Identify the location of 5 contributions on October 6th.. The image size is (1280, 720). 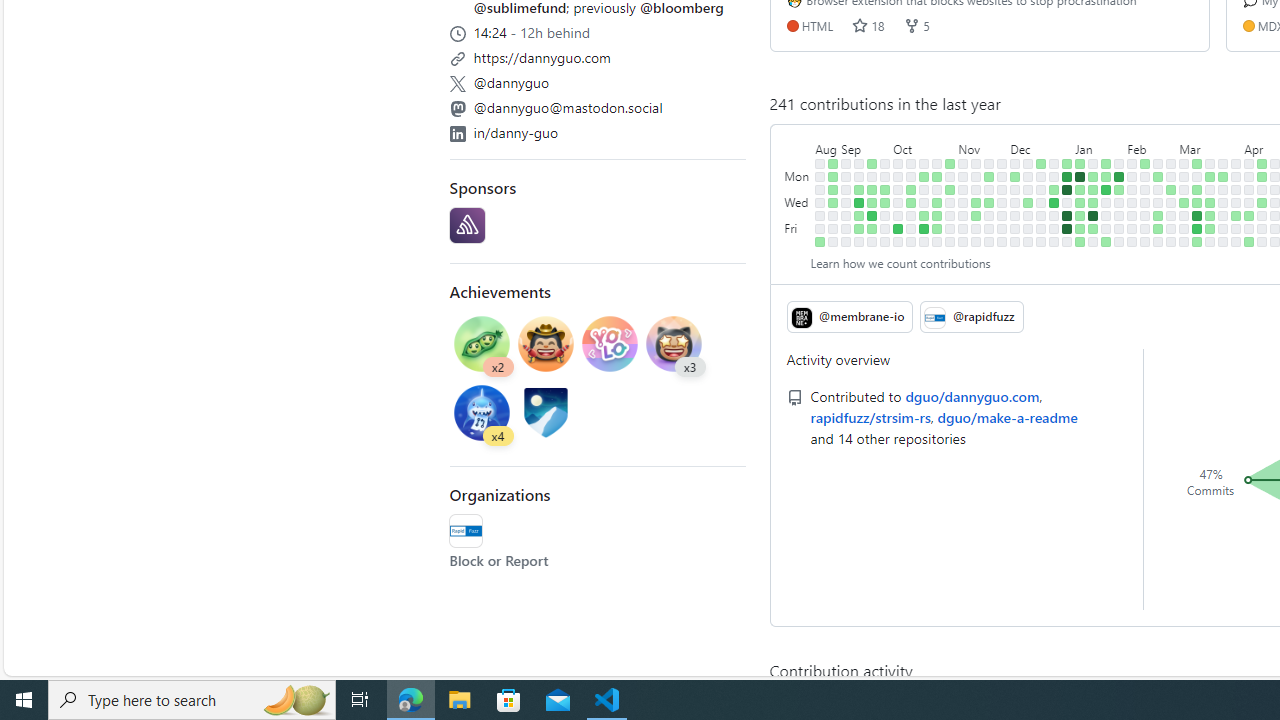
(898, 228).